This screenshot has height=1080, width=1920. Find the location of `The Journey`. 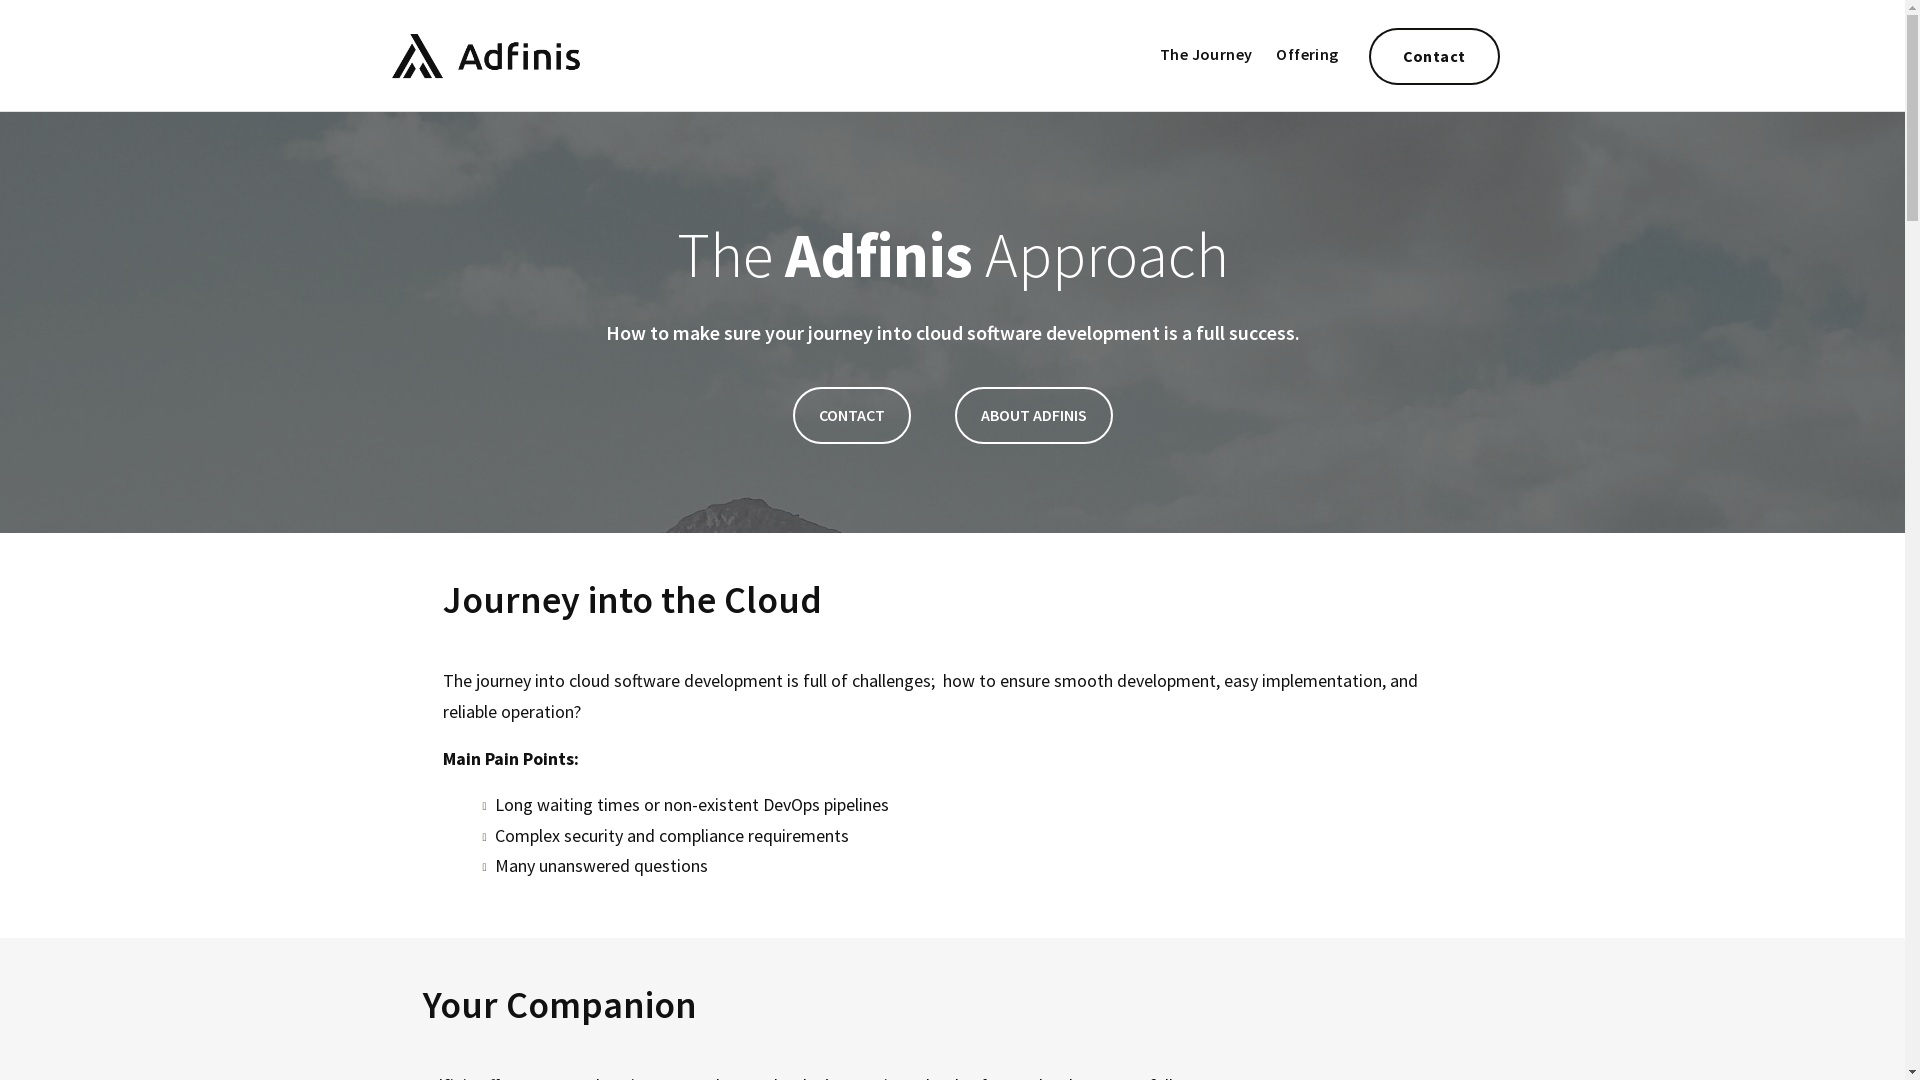

The Journey is located at coordinates (1206, 54).